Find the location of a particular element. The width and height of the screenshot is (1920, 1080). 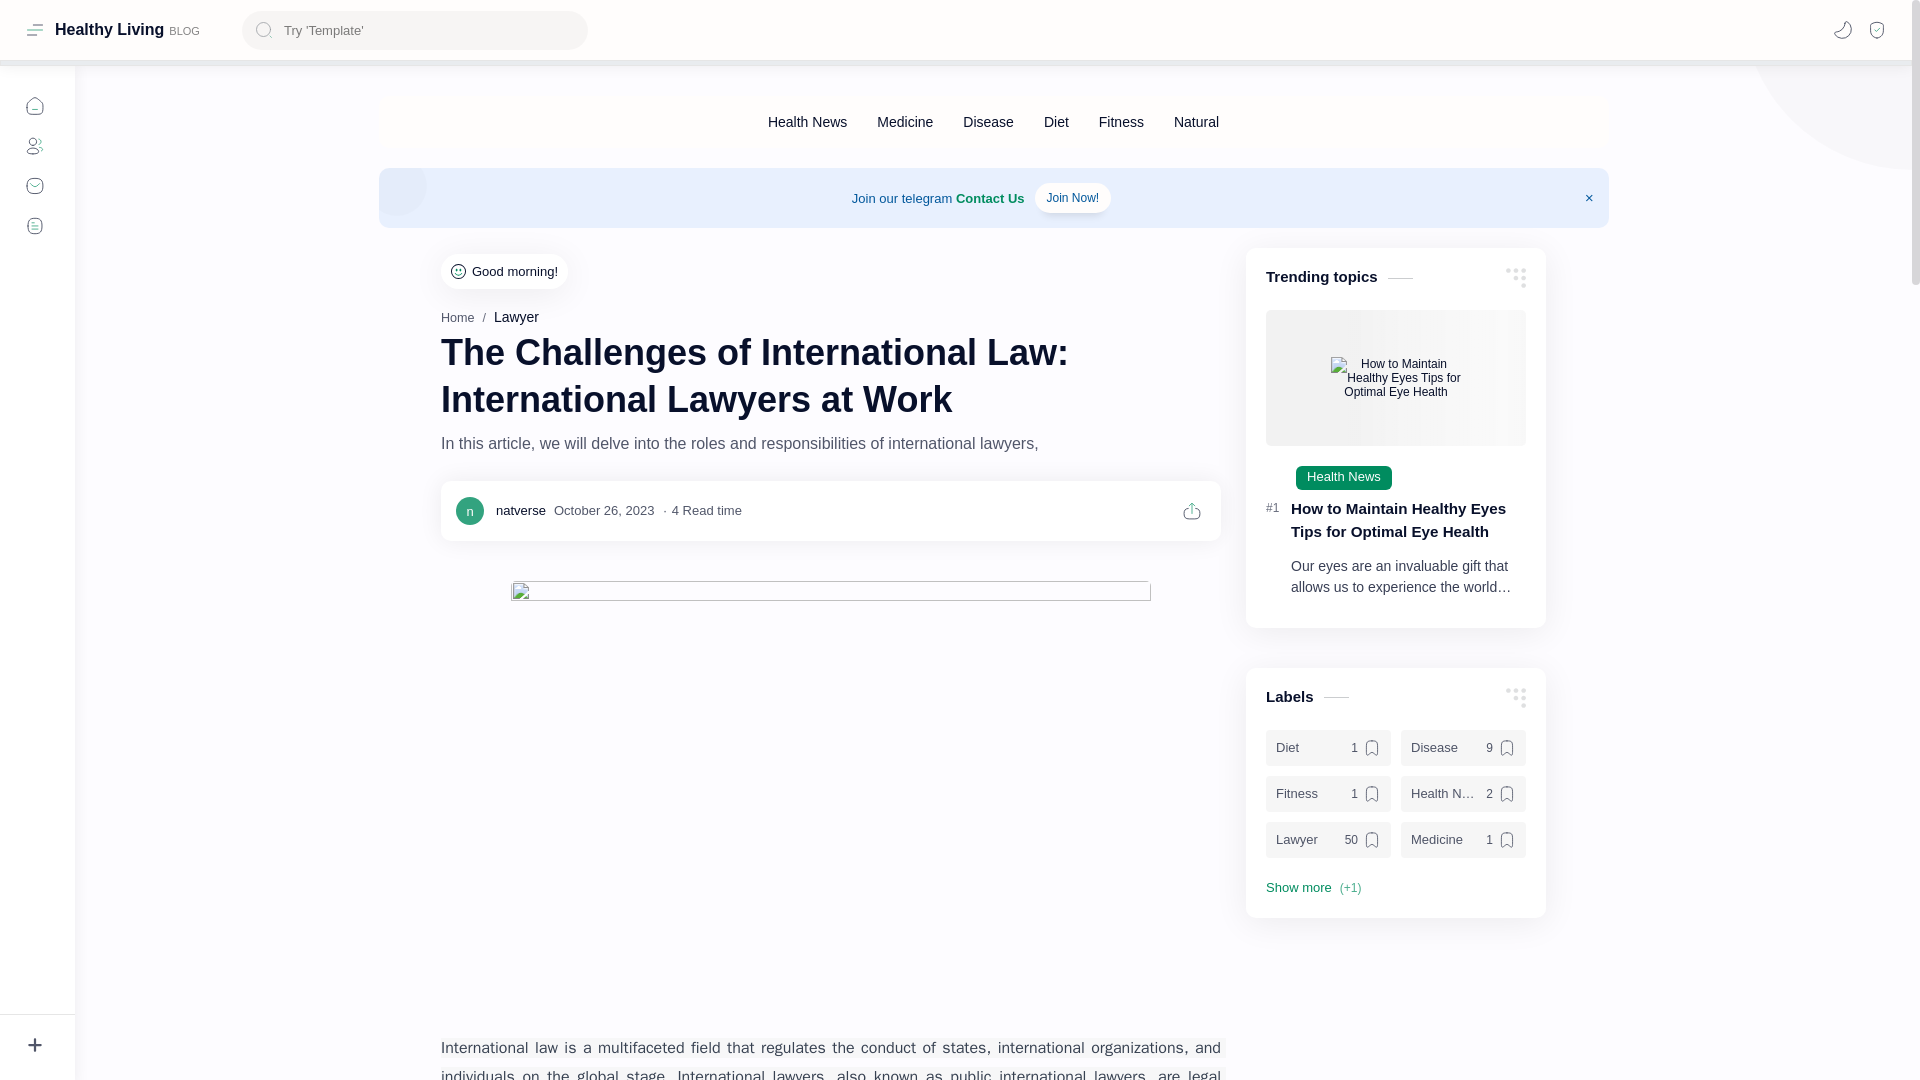

Healthy Living is located at coordinates (109, 29).